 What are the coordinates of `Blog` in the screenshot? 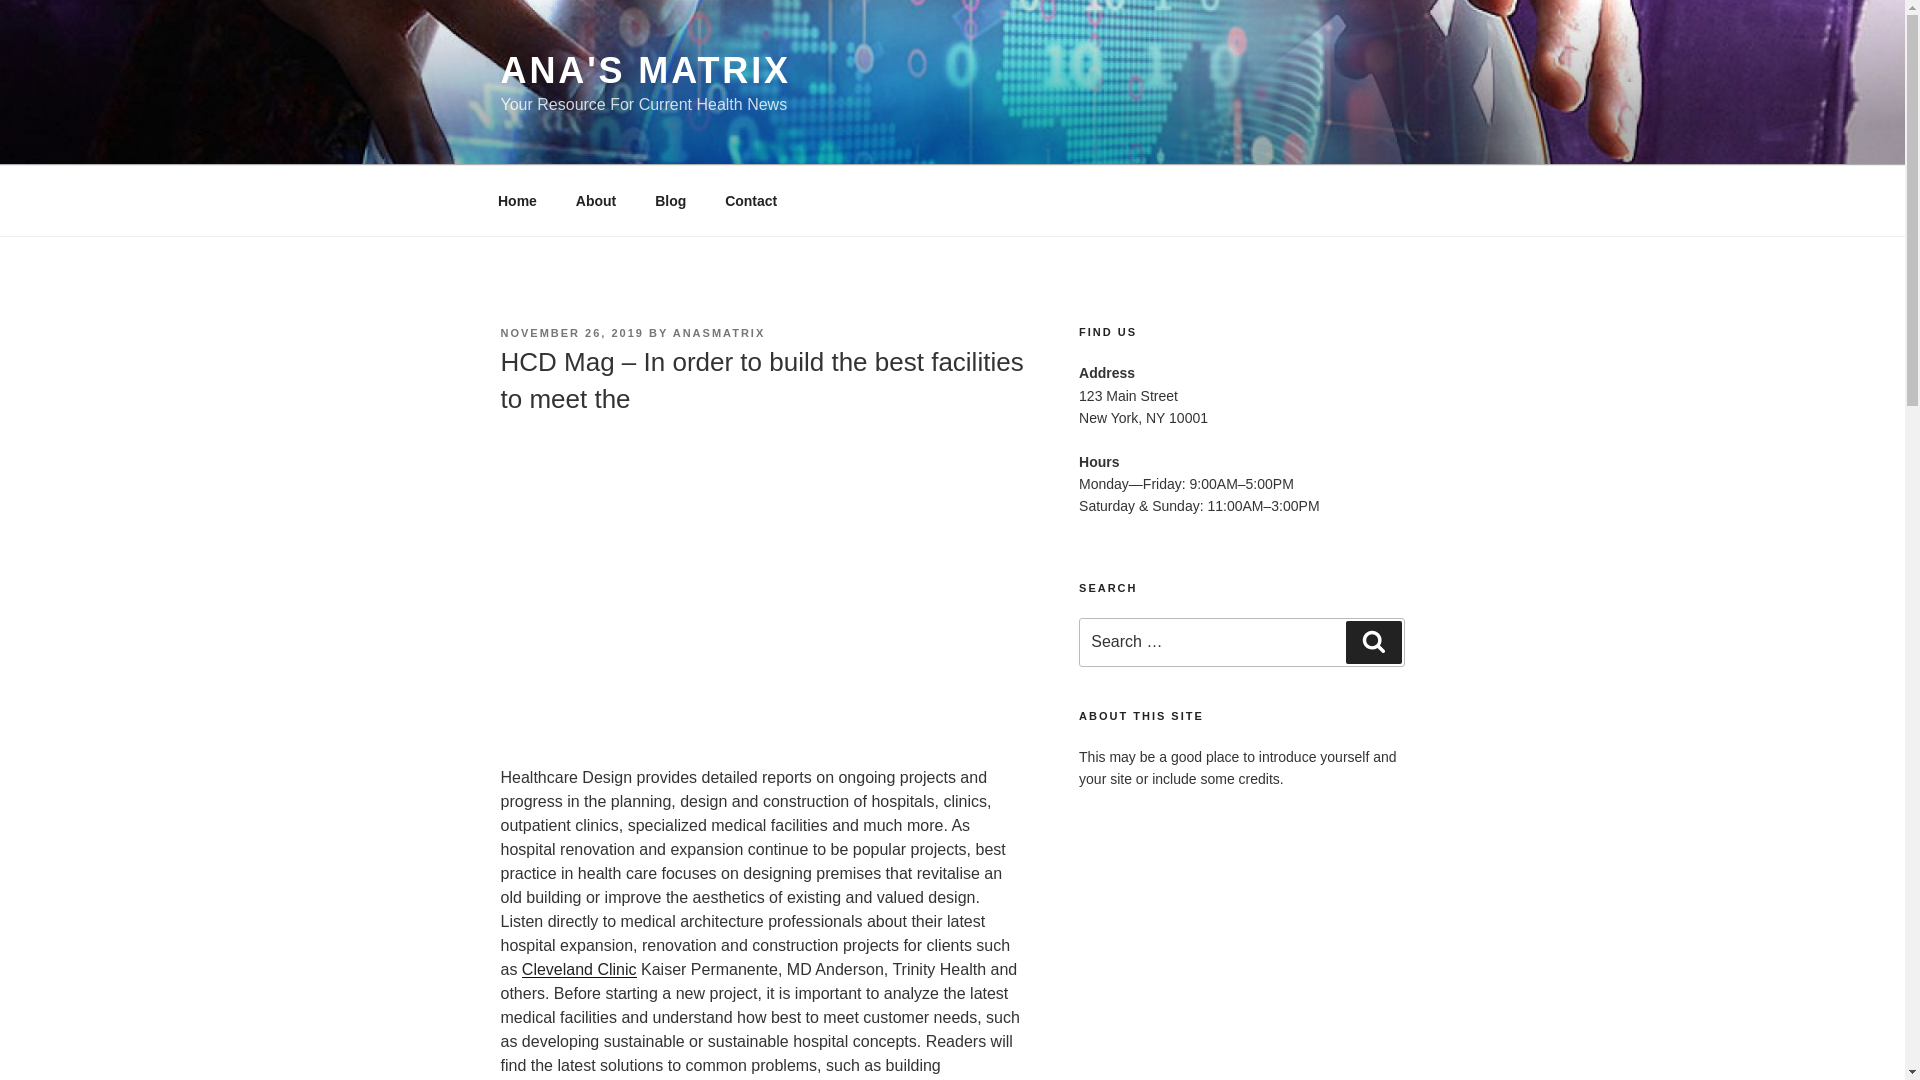 It's located at (670, 200).